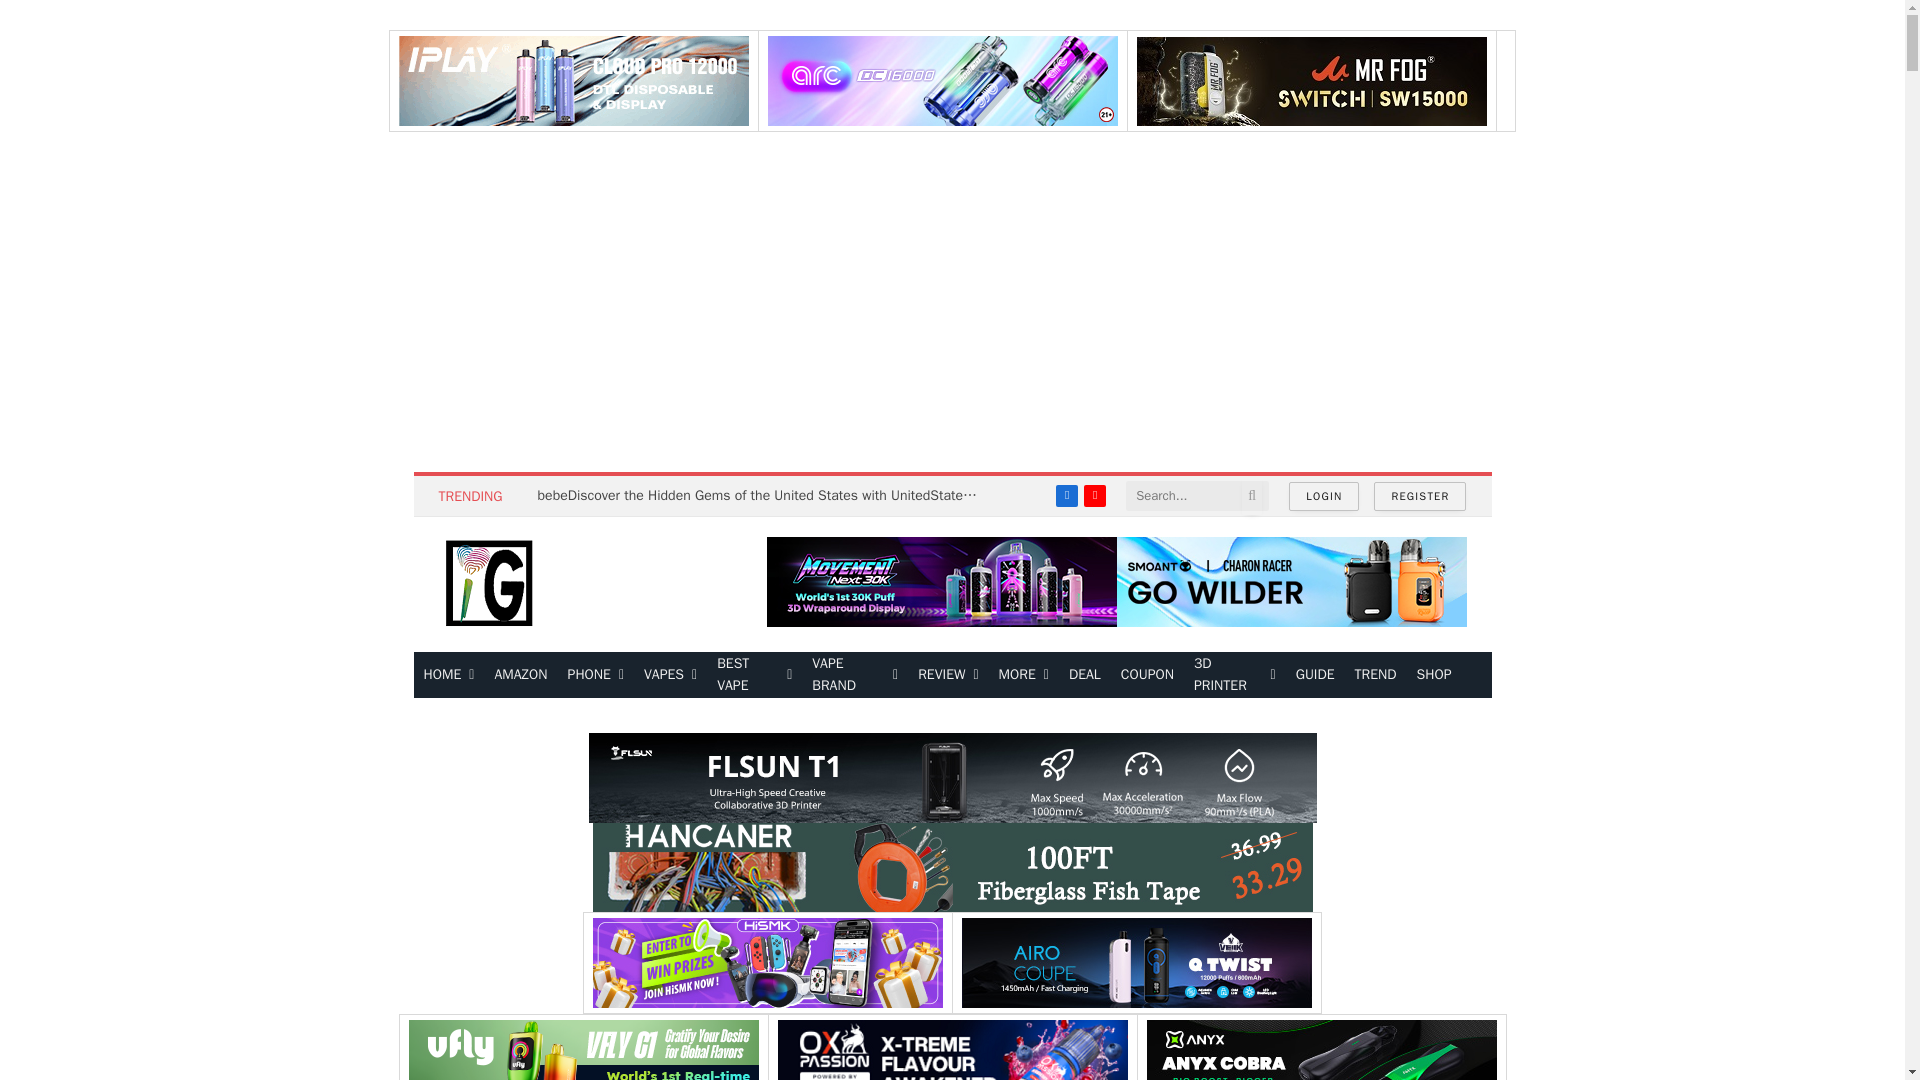 The image size is (1920, 1080). What do you see at coordinates (520, 674) in the screenshot?
I see `AMAZON` at bounding box center [520, 674].